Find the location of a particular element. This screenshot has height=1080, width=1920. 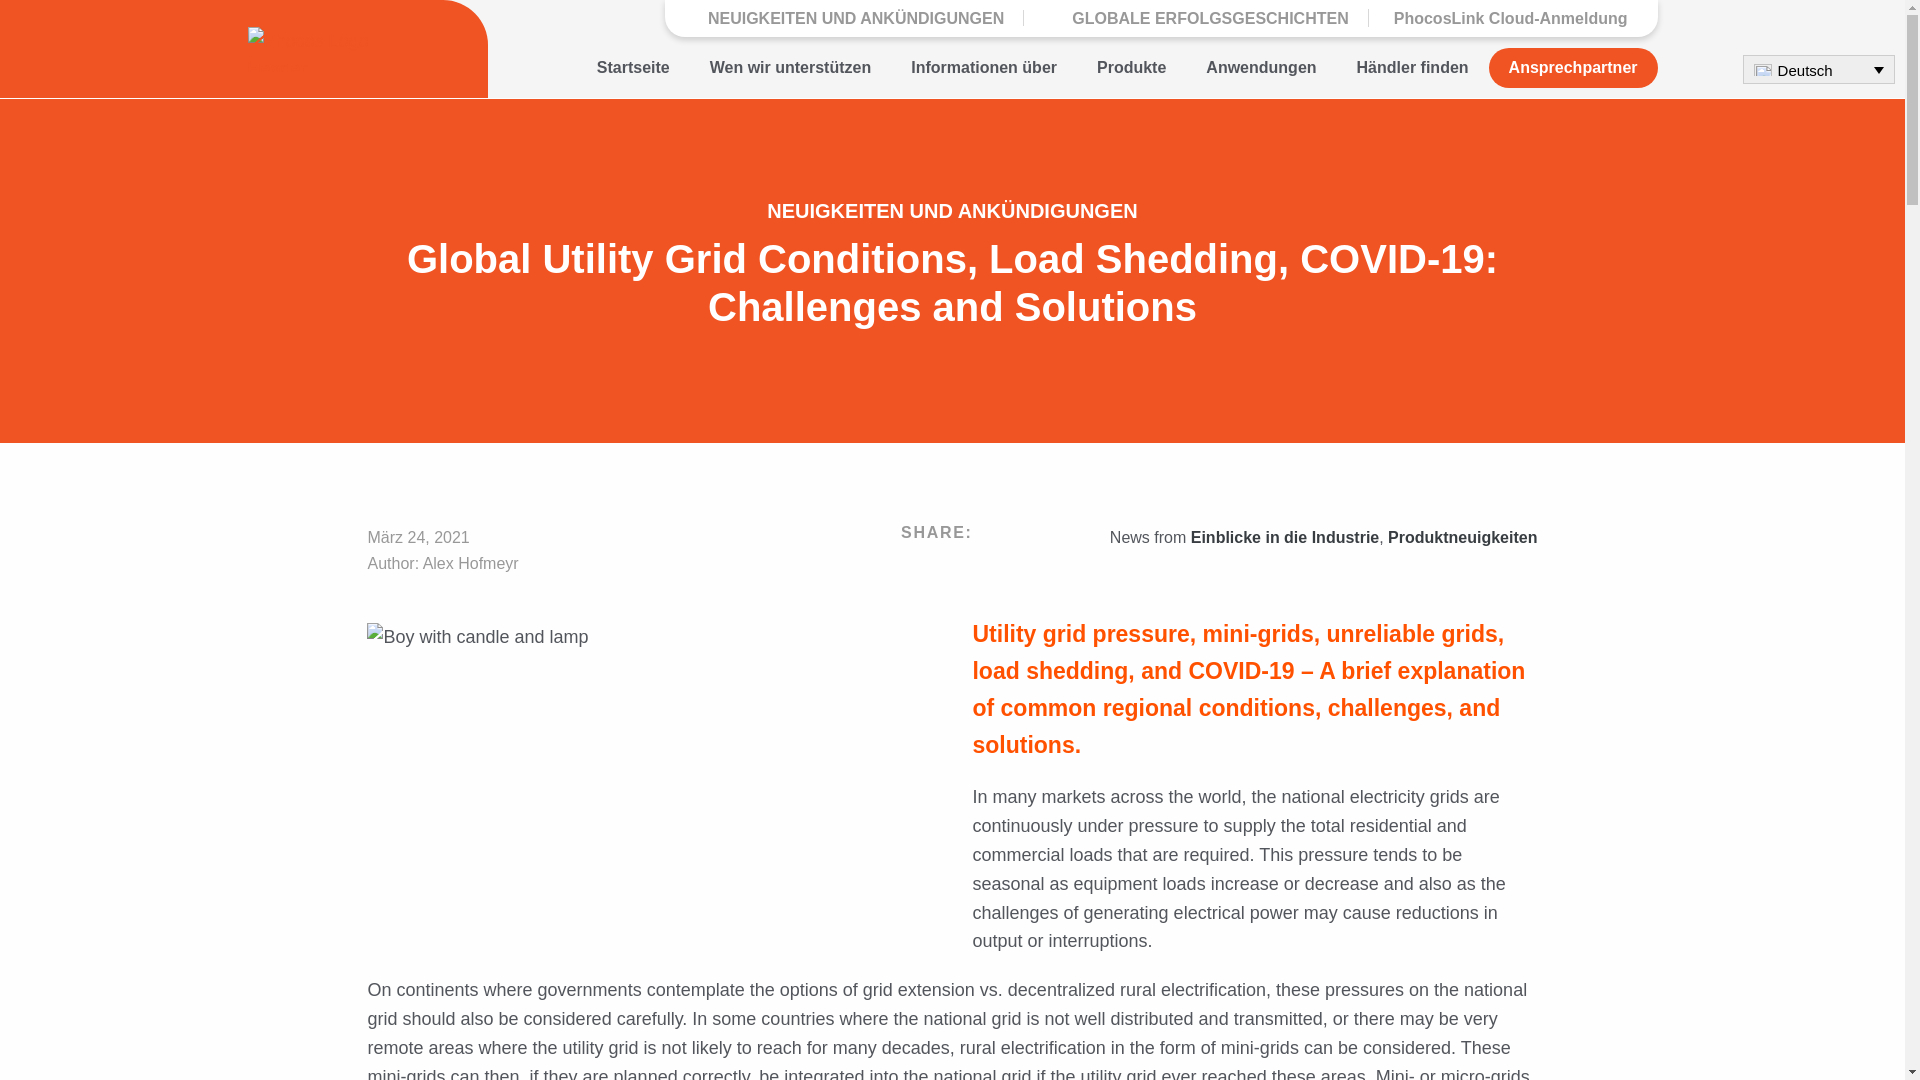

GLOBALE ERFOLGSGESCHICHTEN is located at coordinates (1198, 16).